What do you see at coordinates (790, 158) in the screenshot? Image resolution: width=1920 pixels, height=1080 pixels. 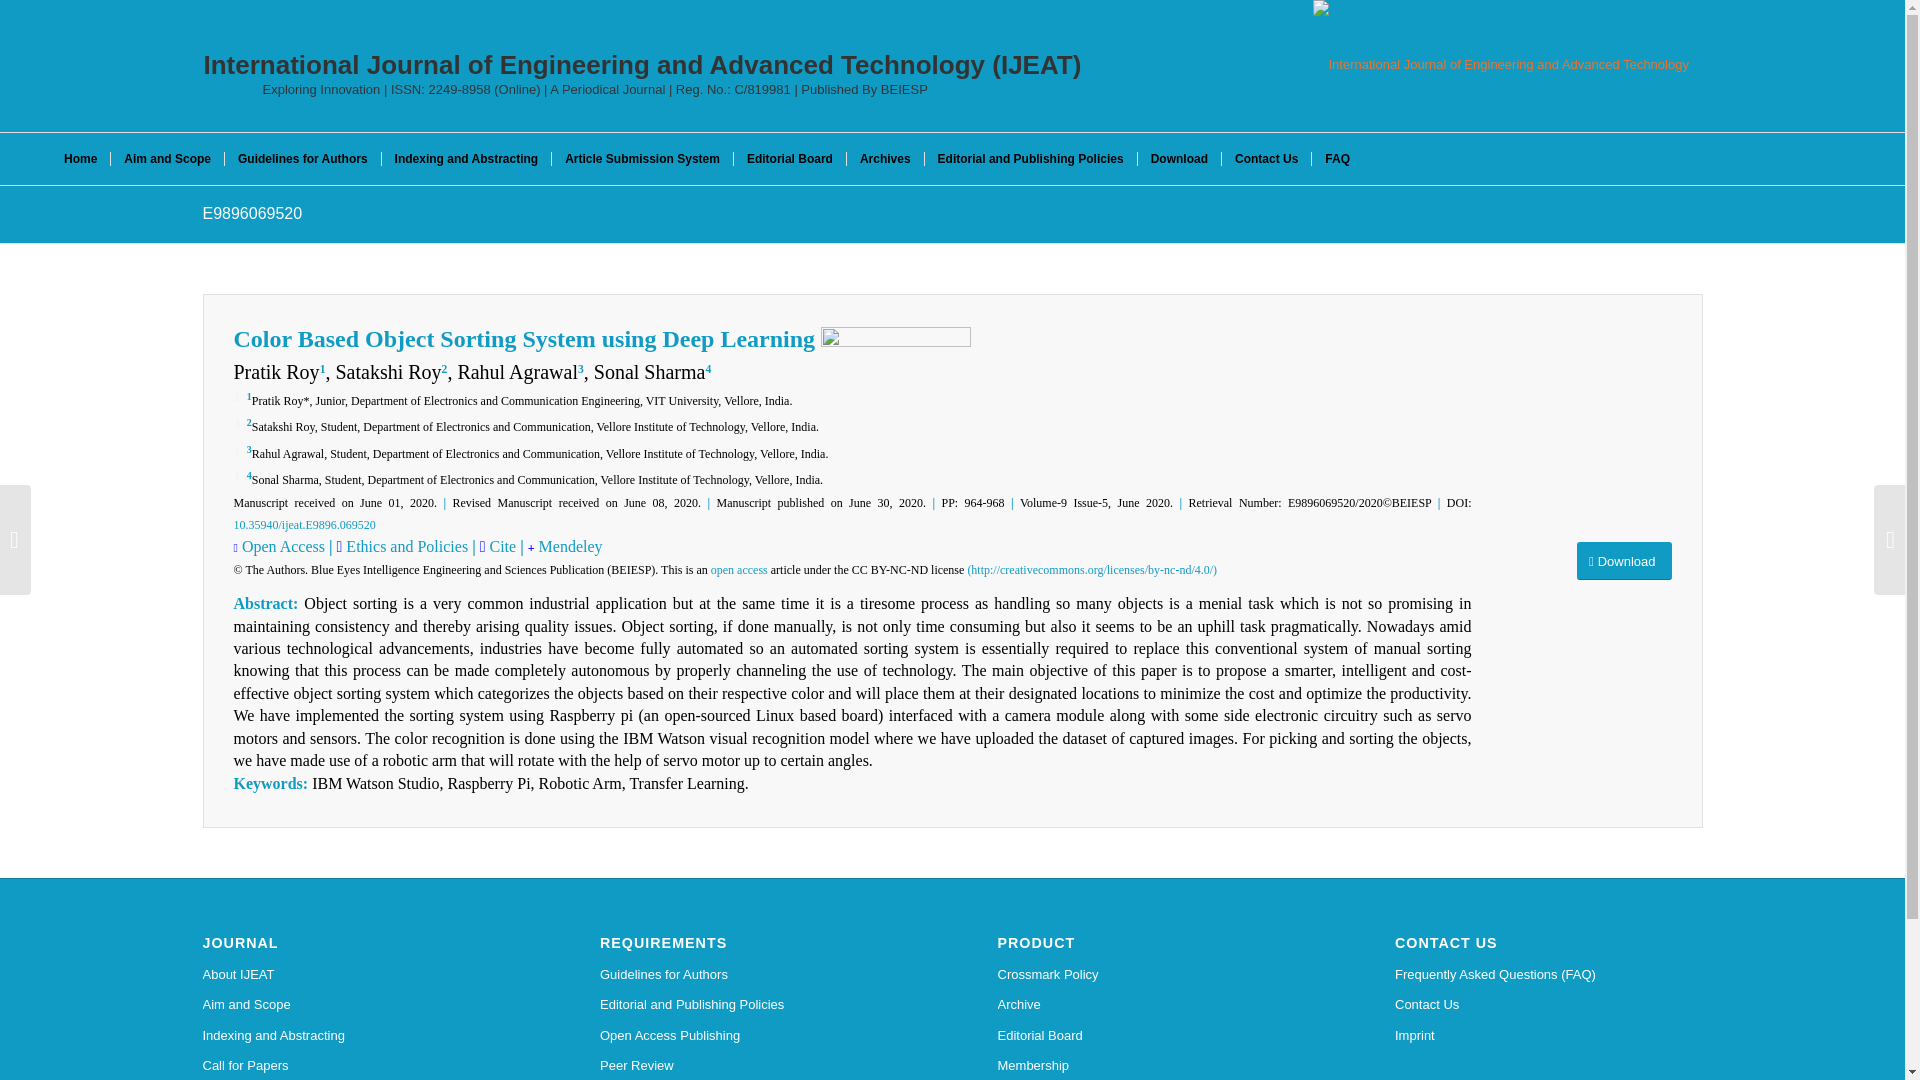 I see `Editorial Board` at bounding box center [790, 158].